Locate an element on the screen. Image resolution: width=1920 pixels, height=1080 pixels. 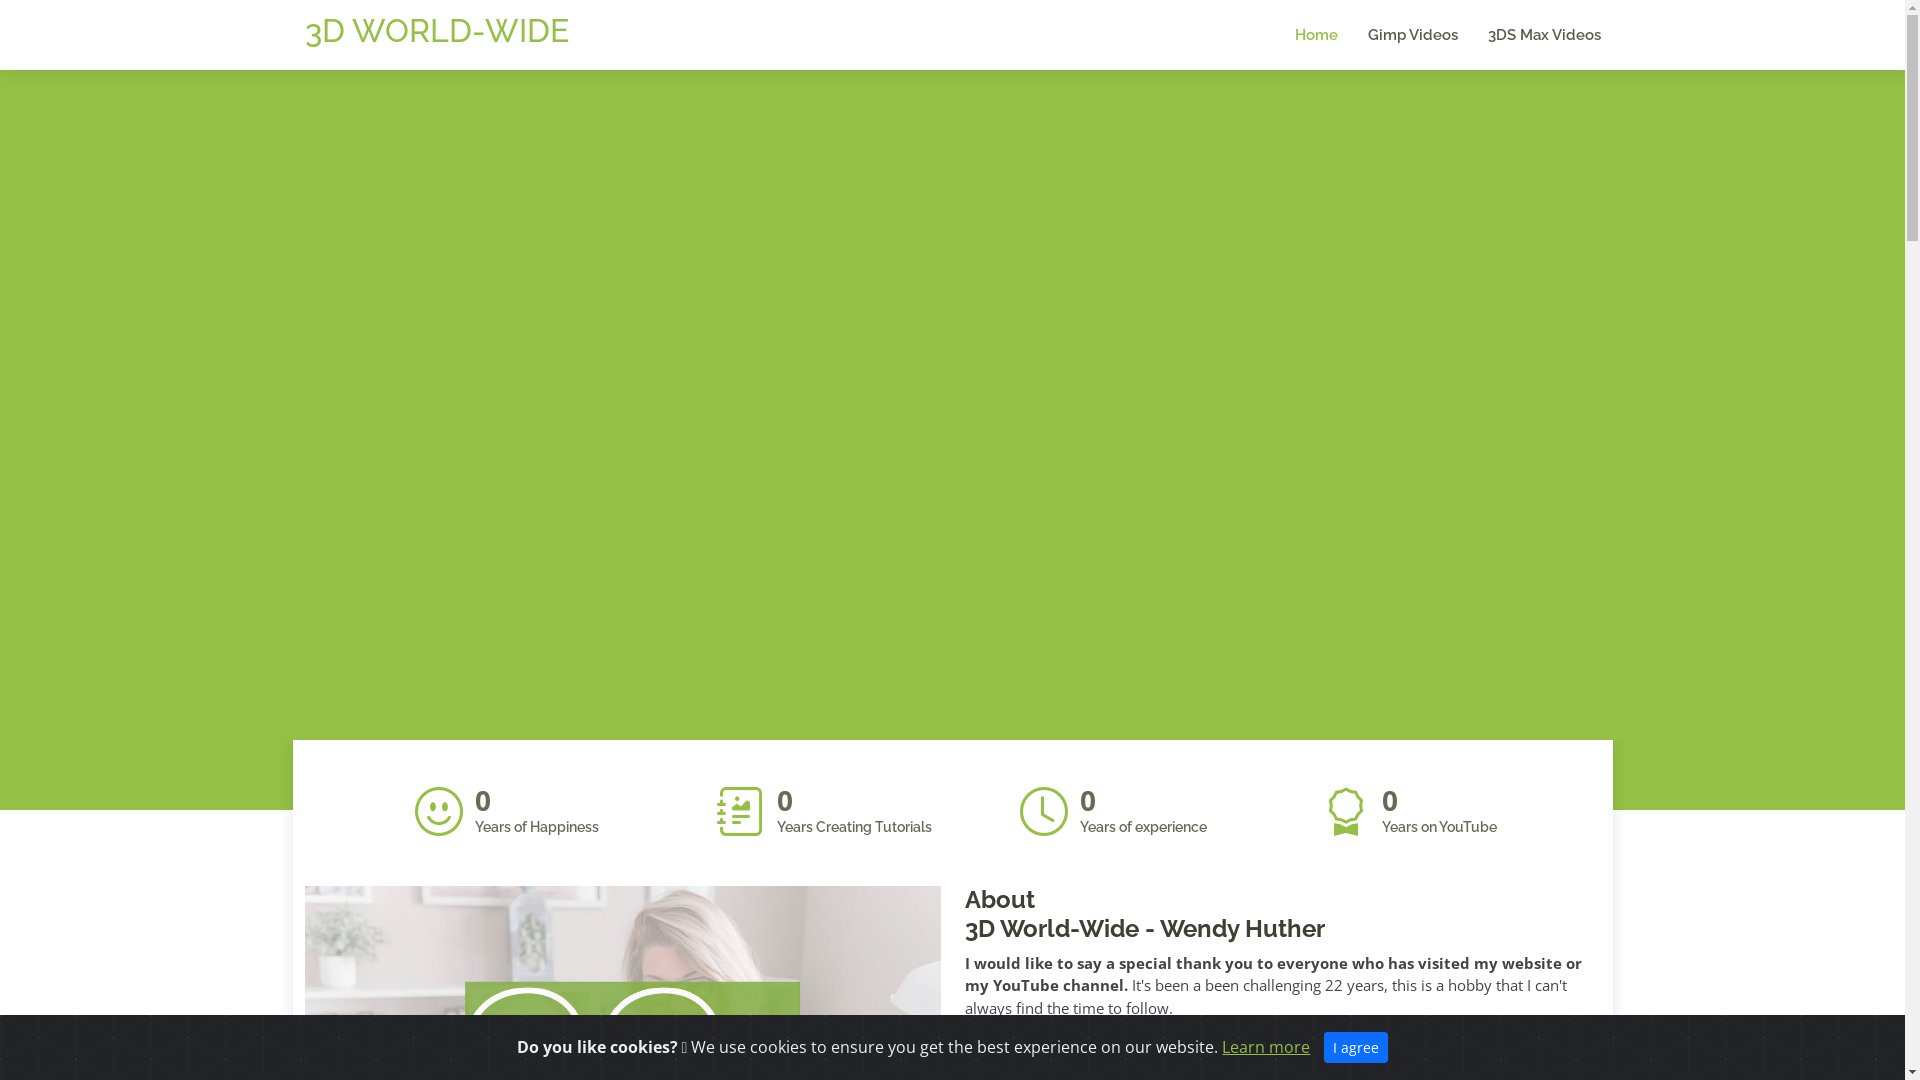
3D WORLD-WIDE is located at coordinates (436, 30).